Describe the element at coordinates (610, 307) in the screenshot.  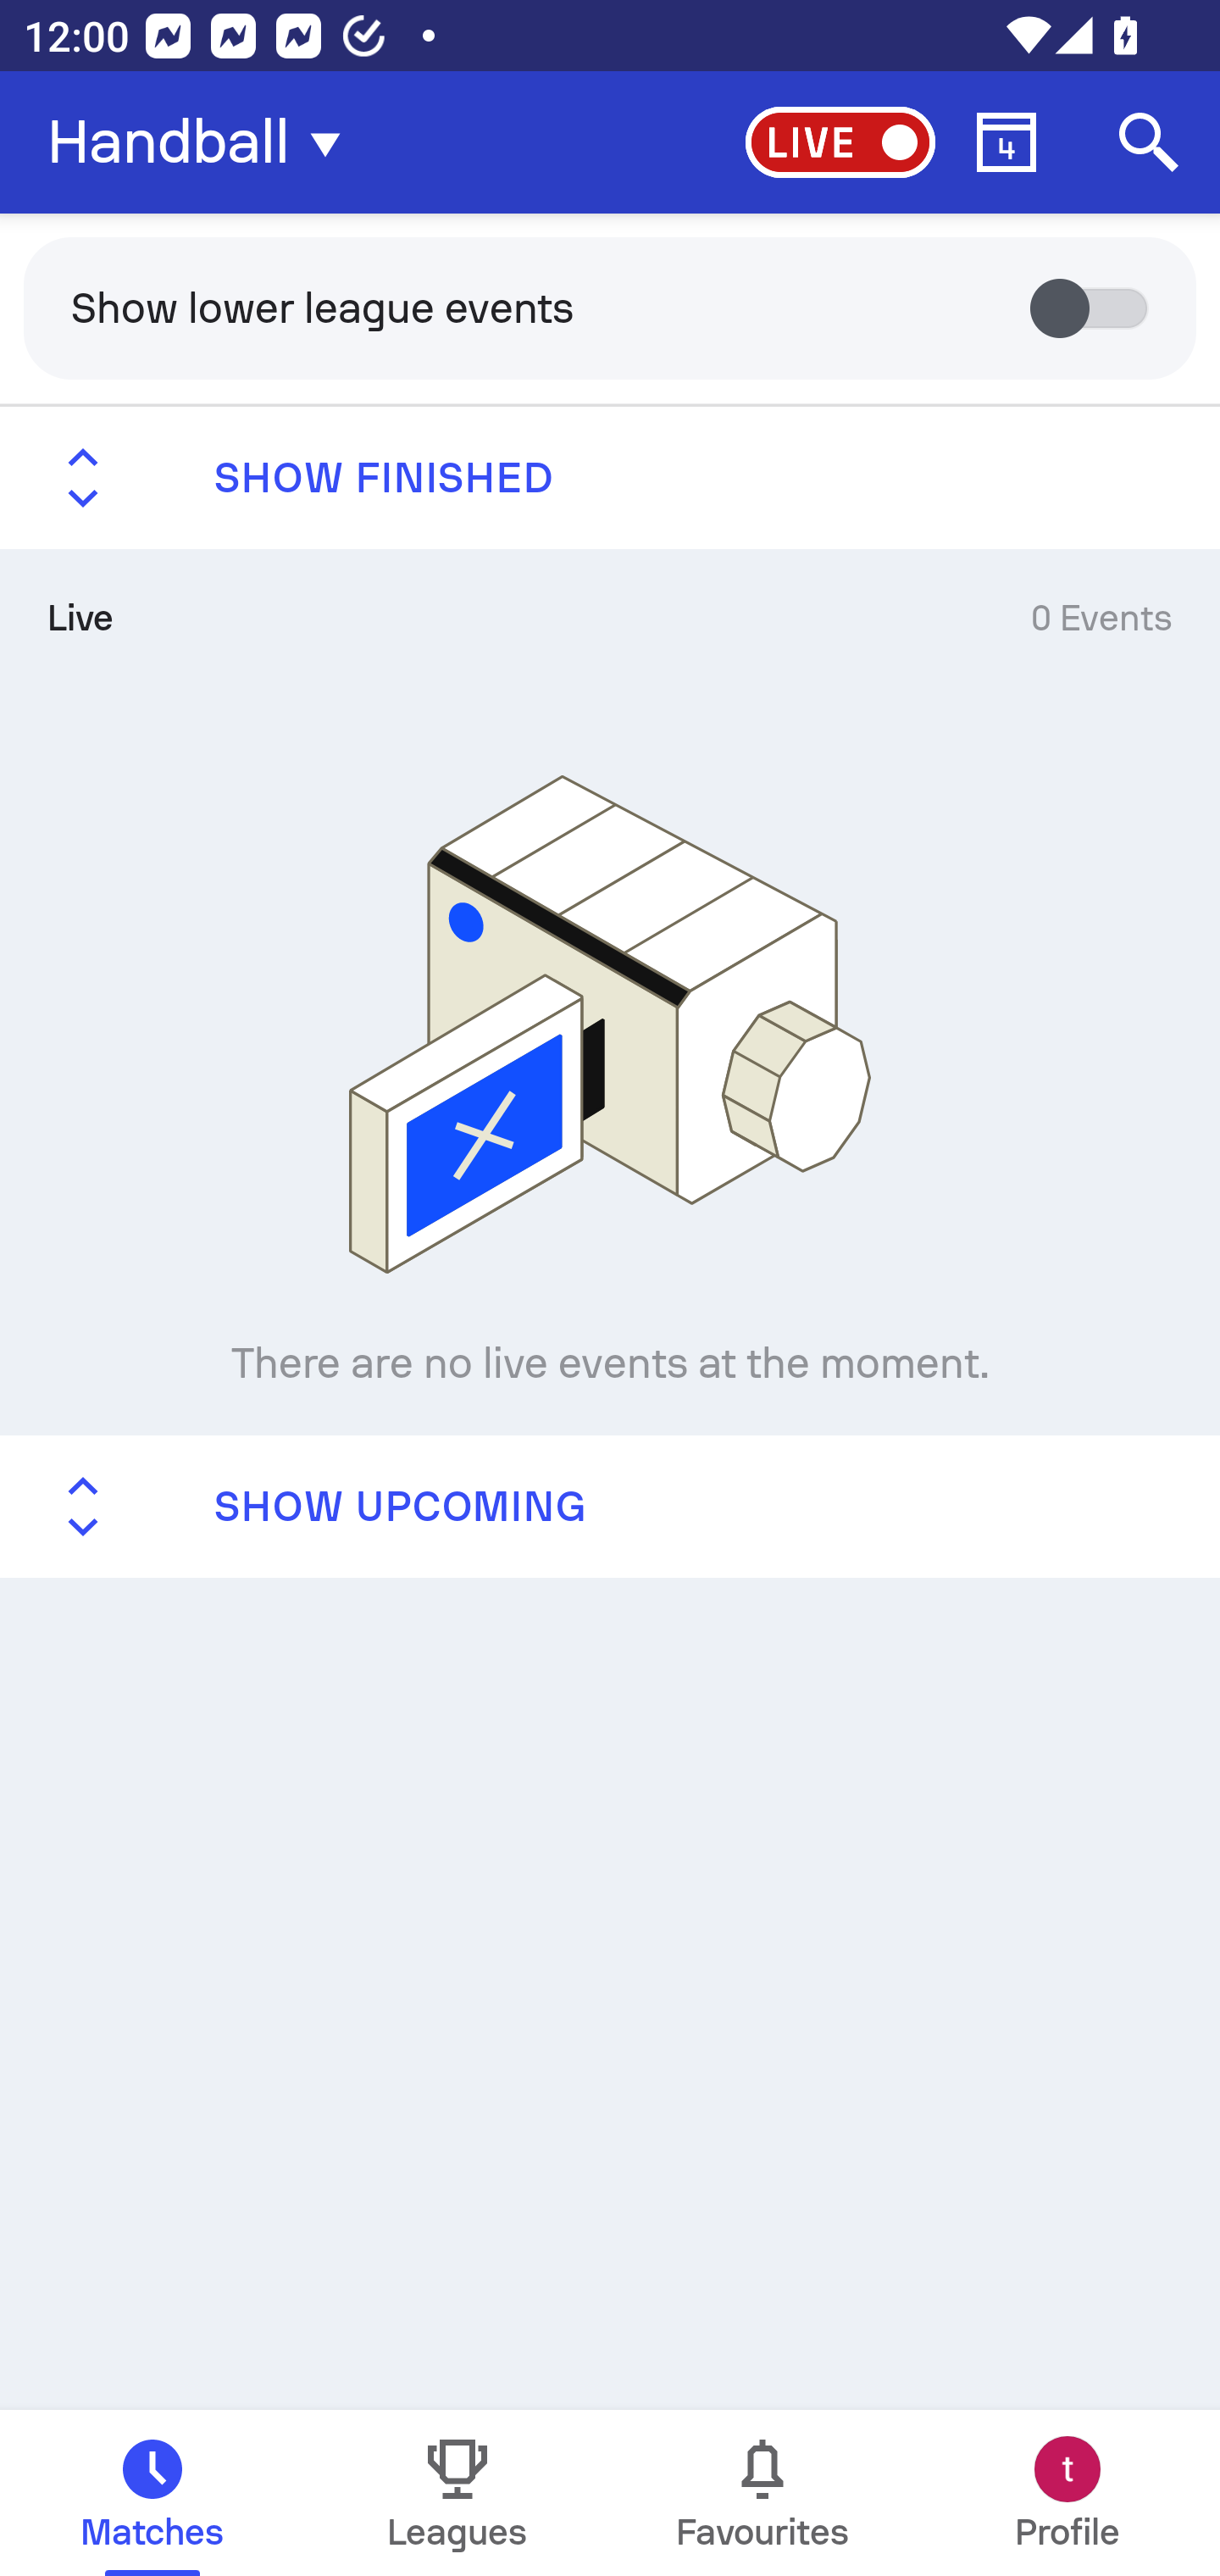
I see `Show lower league events` at that location.